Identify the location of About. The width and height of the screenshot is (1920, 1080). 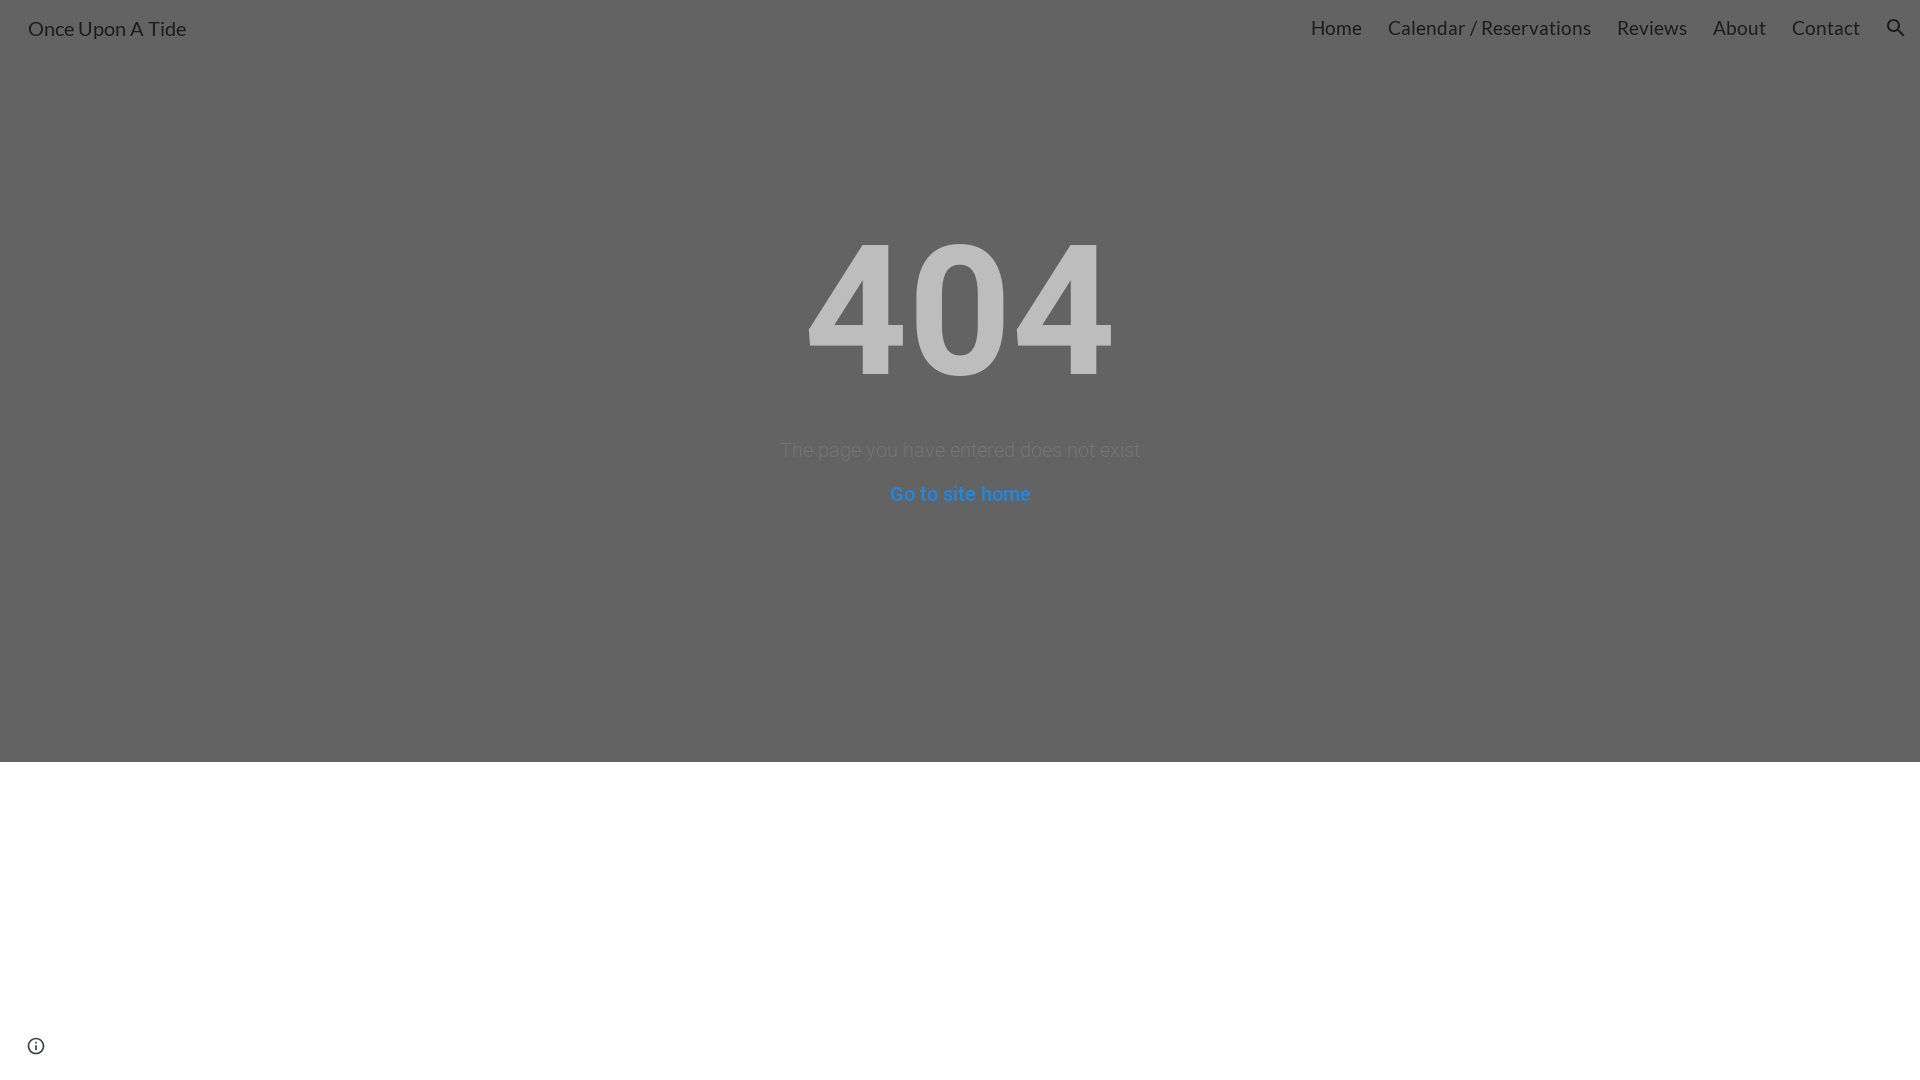
(1740, 28).